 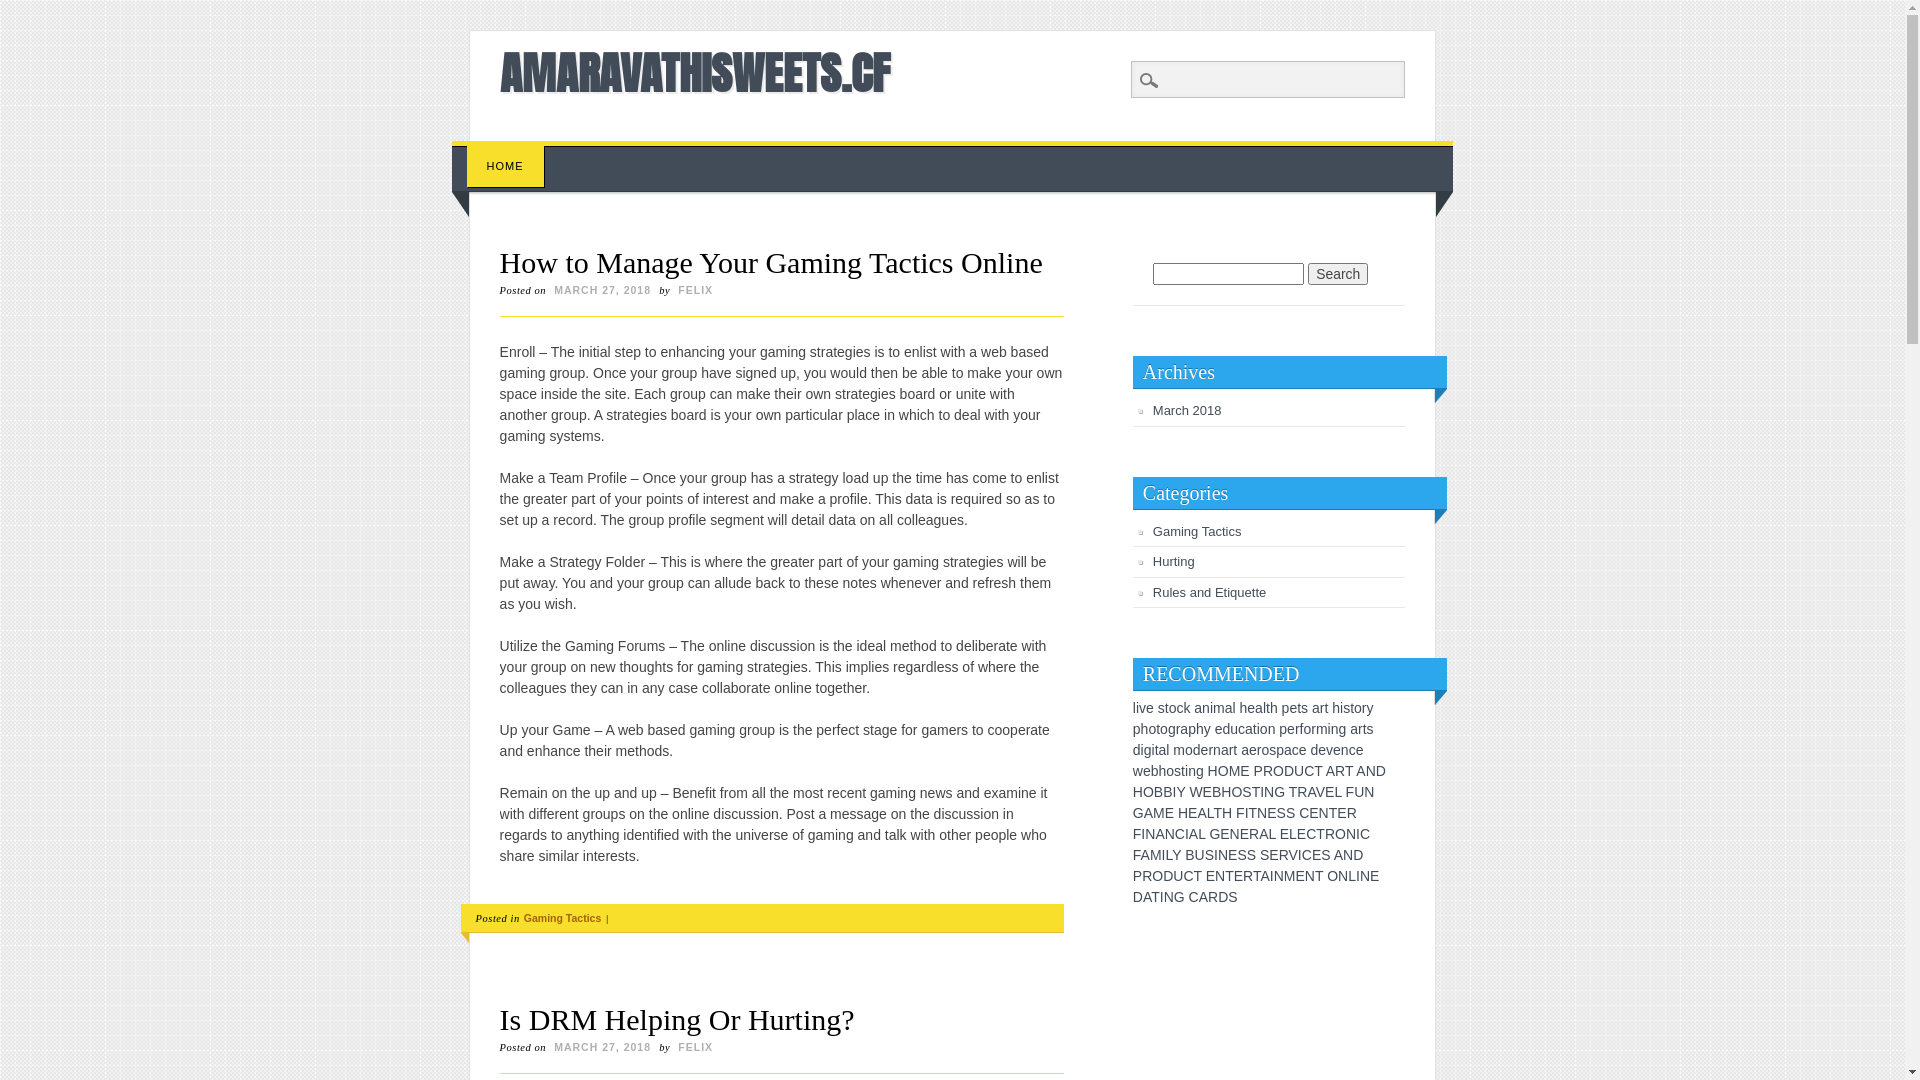 What do you see at coordinates (1163, 771) in the screenshot?
I see `h` at bounding box center [1163, 771].